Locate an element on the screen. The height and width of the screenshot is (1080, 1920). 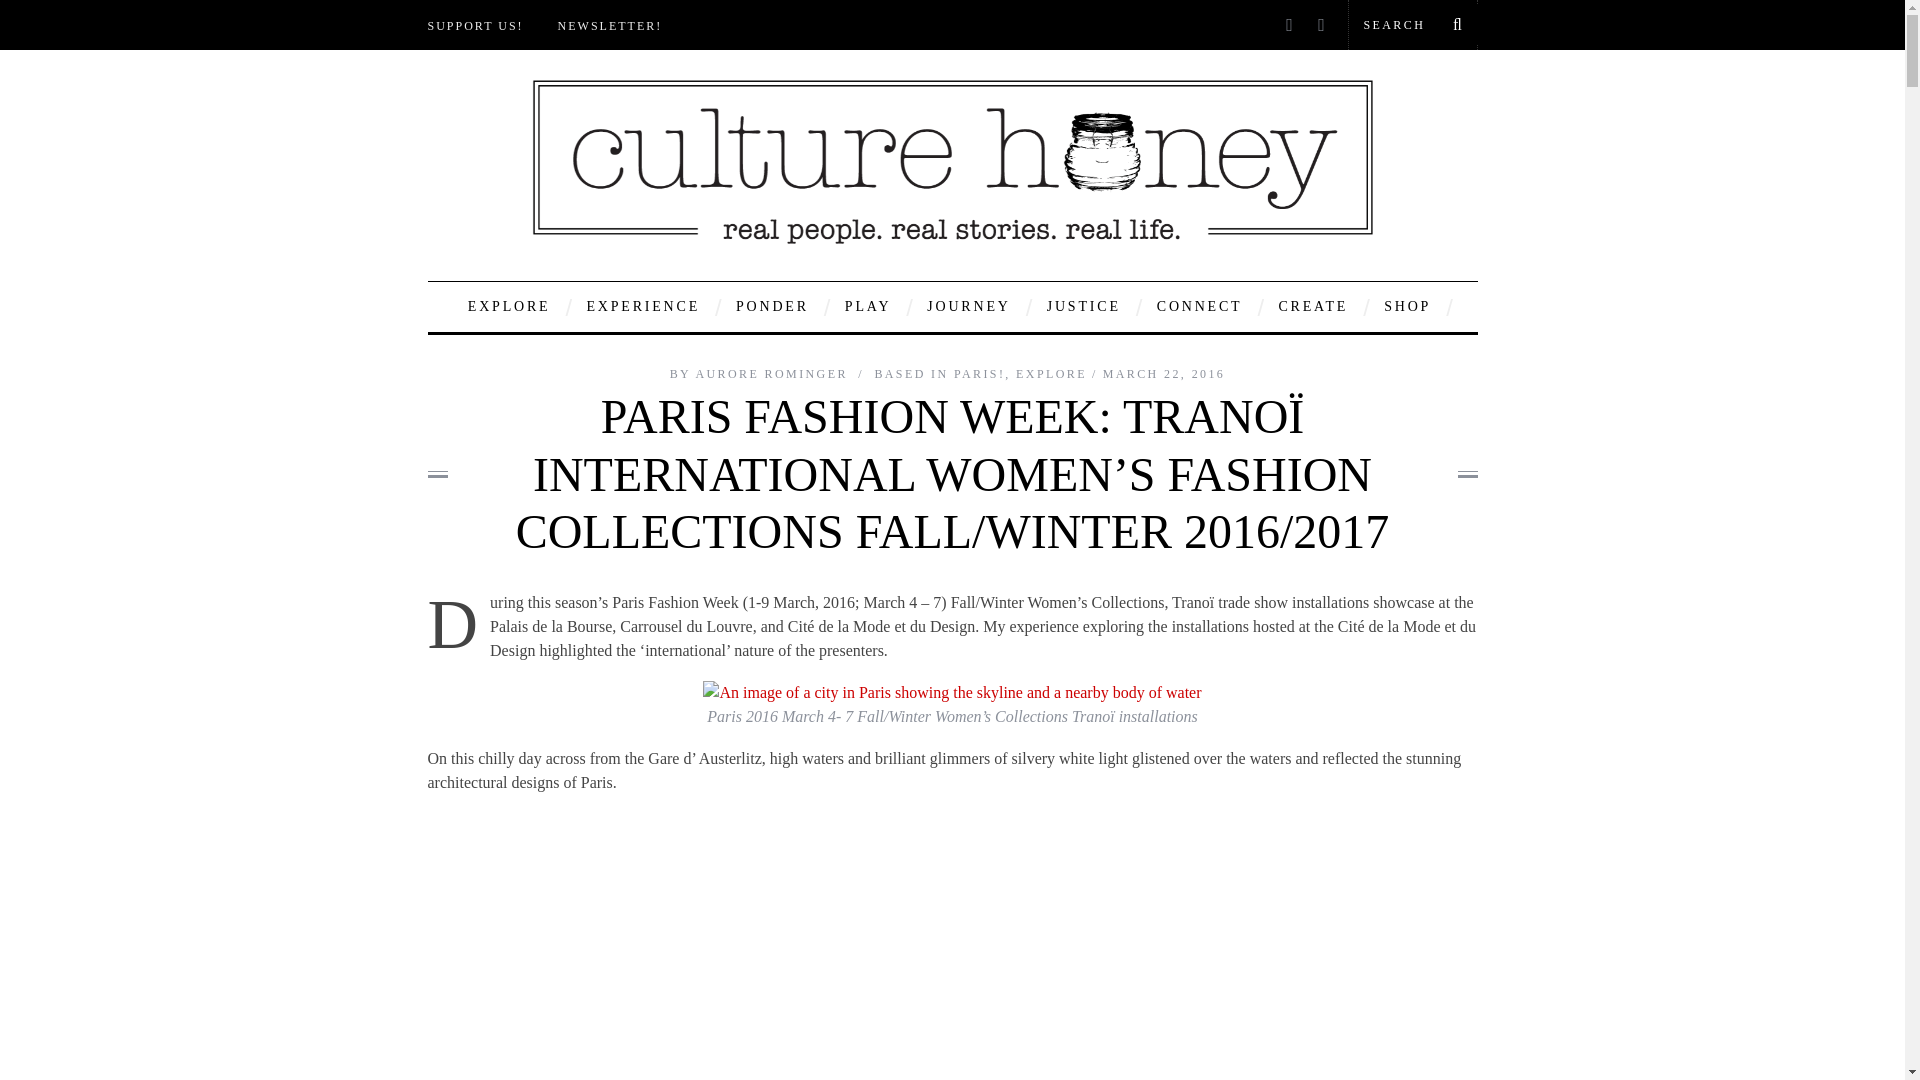
NEWSLETTER! is located at coordinates (610, 32).